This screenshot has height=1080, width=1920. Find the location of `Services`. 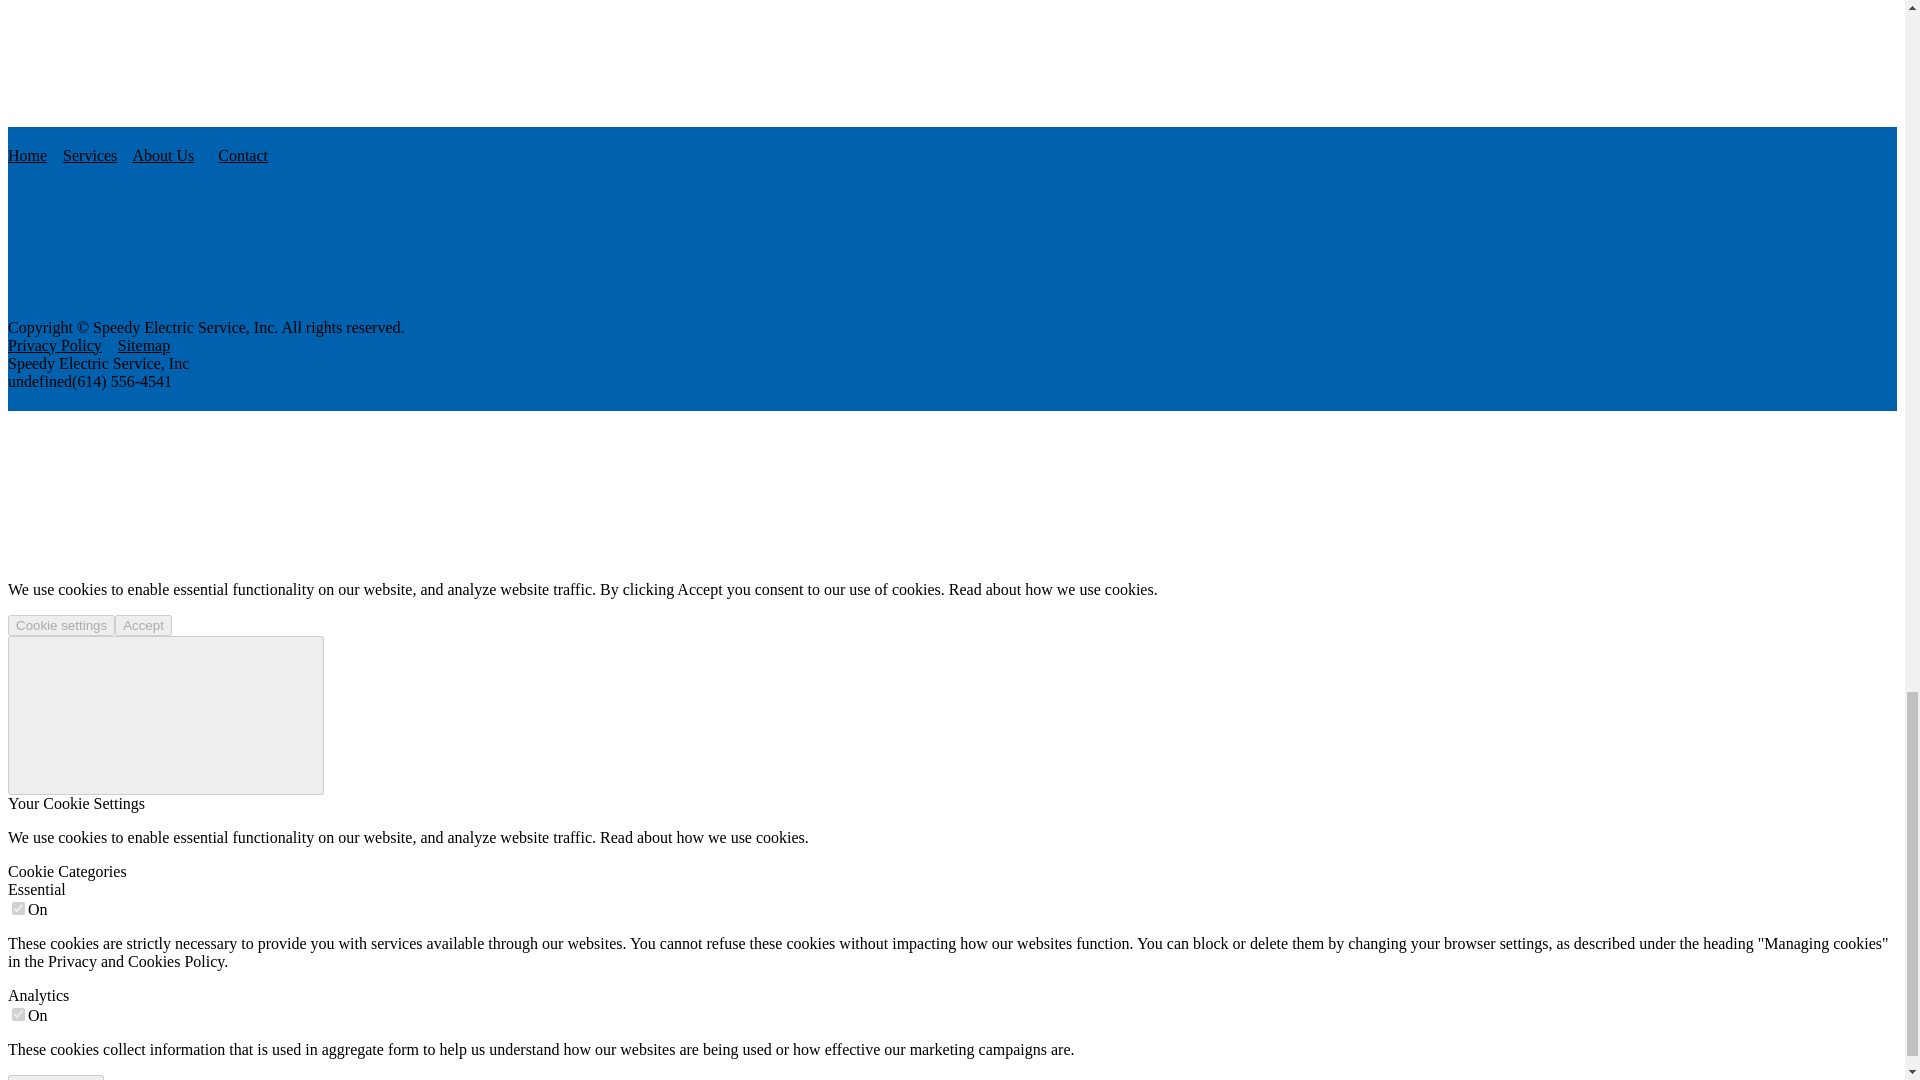

Services is located at coordinates (90, 155).